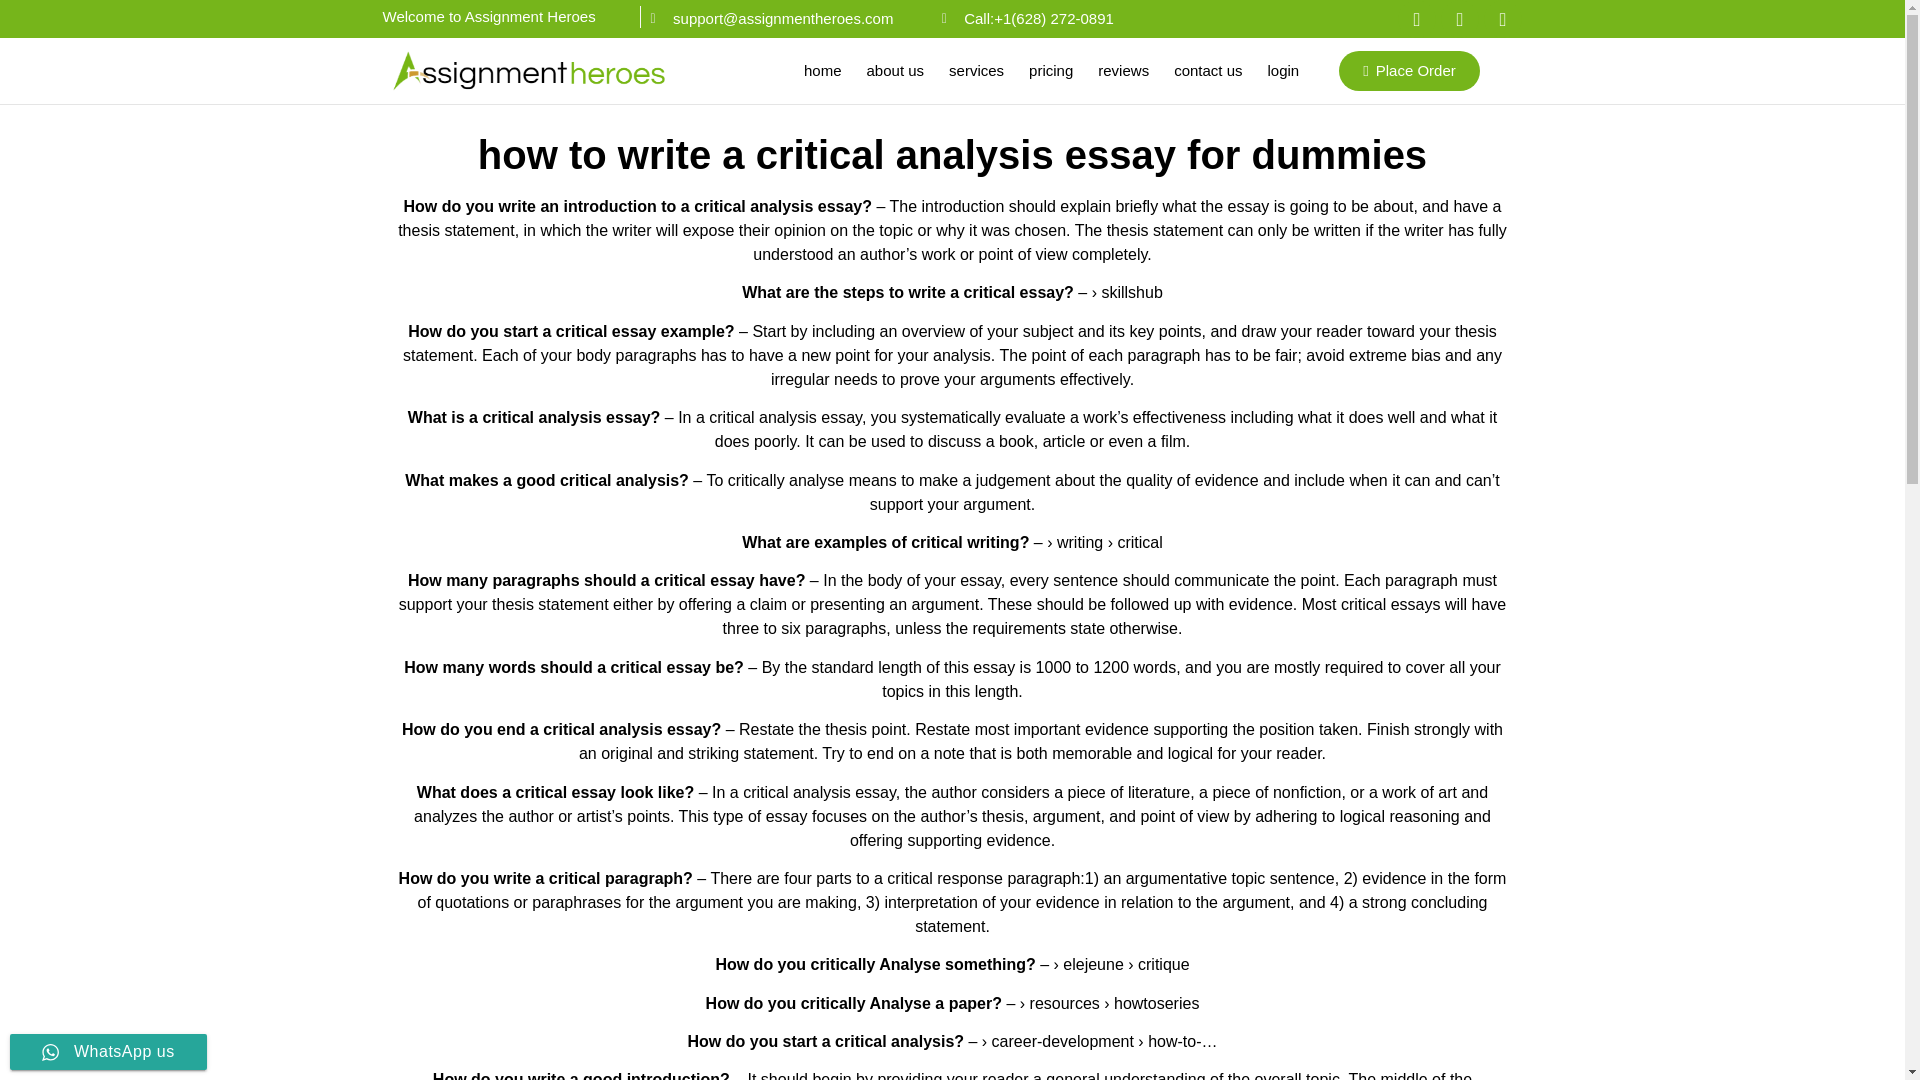  What do you see at coordinates (976, 70) in the screenshot?
I see `services` at bounding box center [976, 70].